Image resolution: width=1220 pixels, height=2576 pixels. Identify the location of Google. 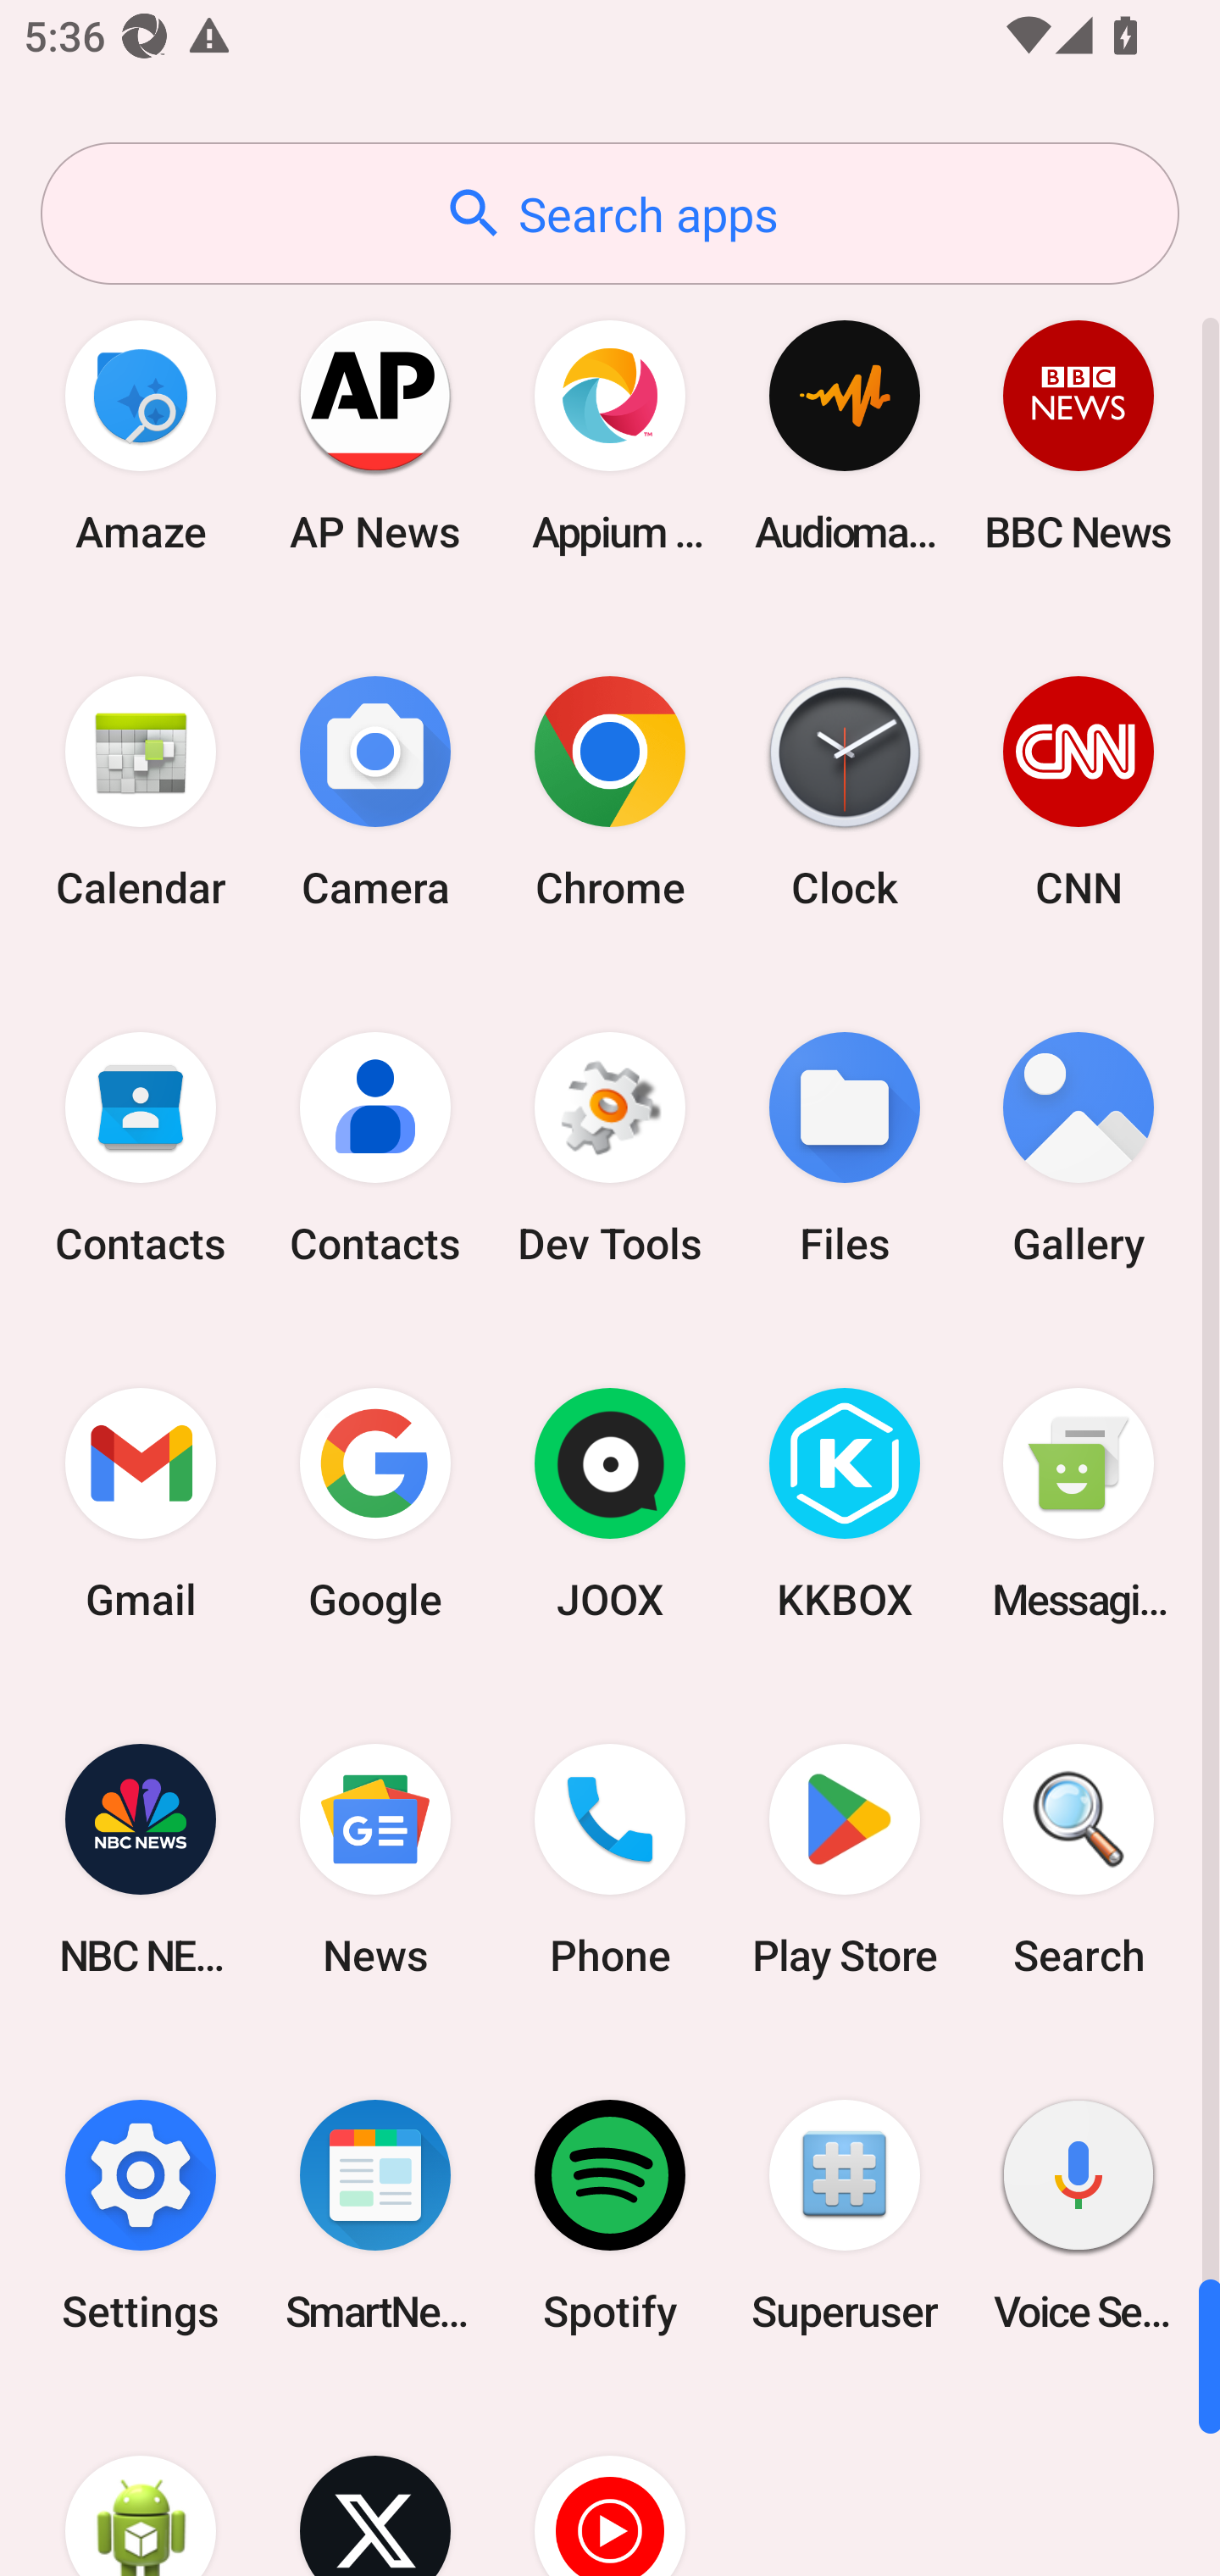
(375, 1504).